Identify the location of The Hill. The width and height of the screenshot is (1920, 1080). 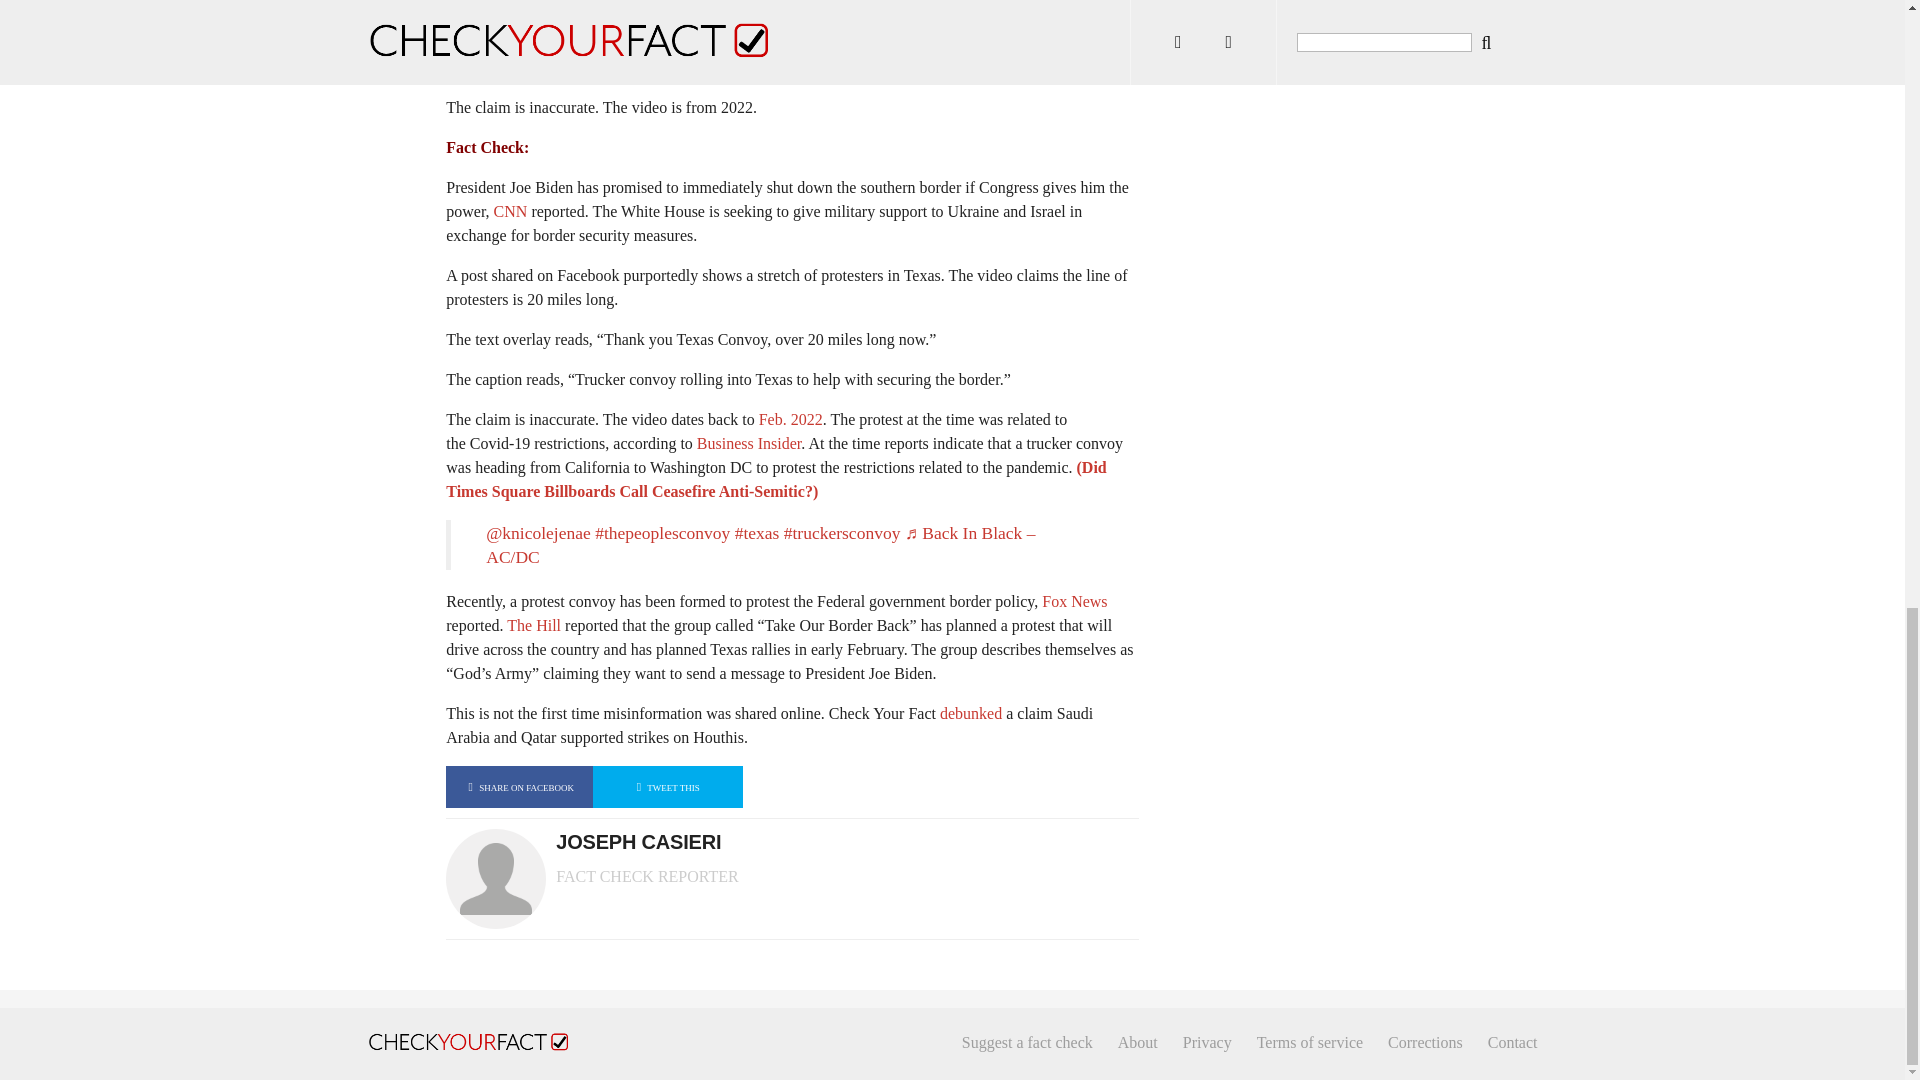
(533, 624).